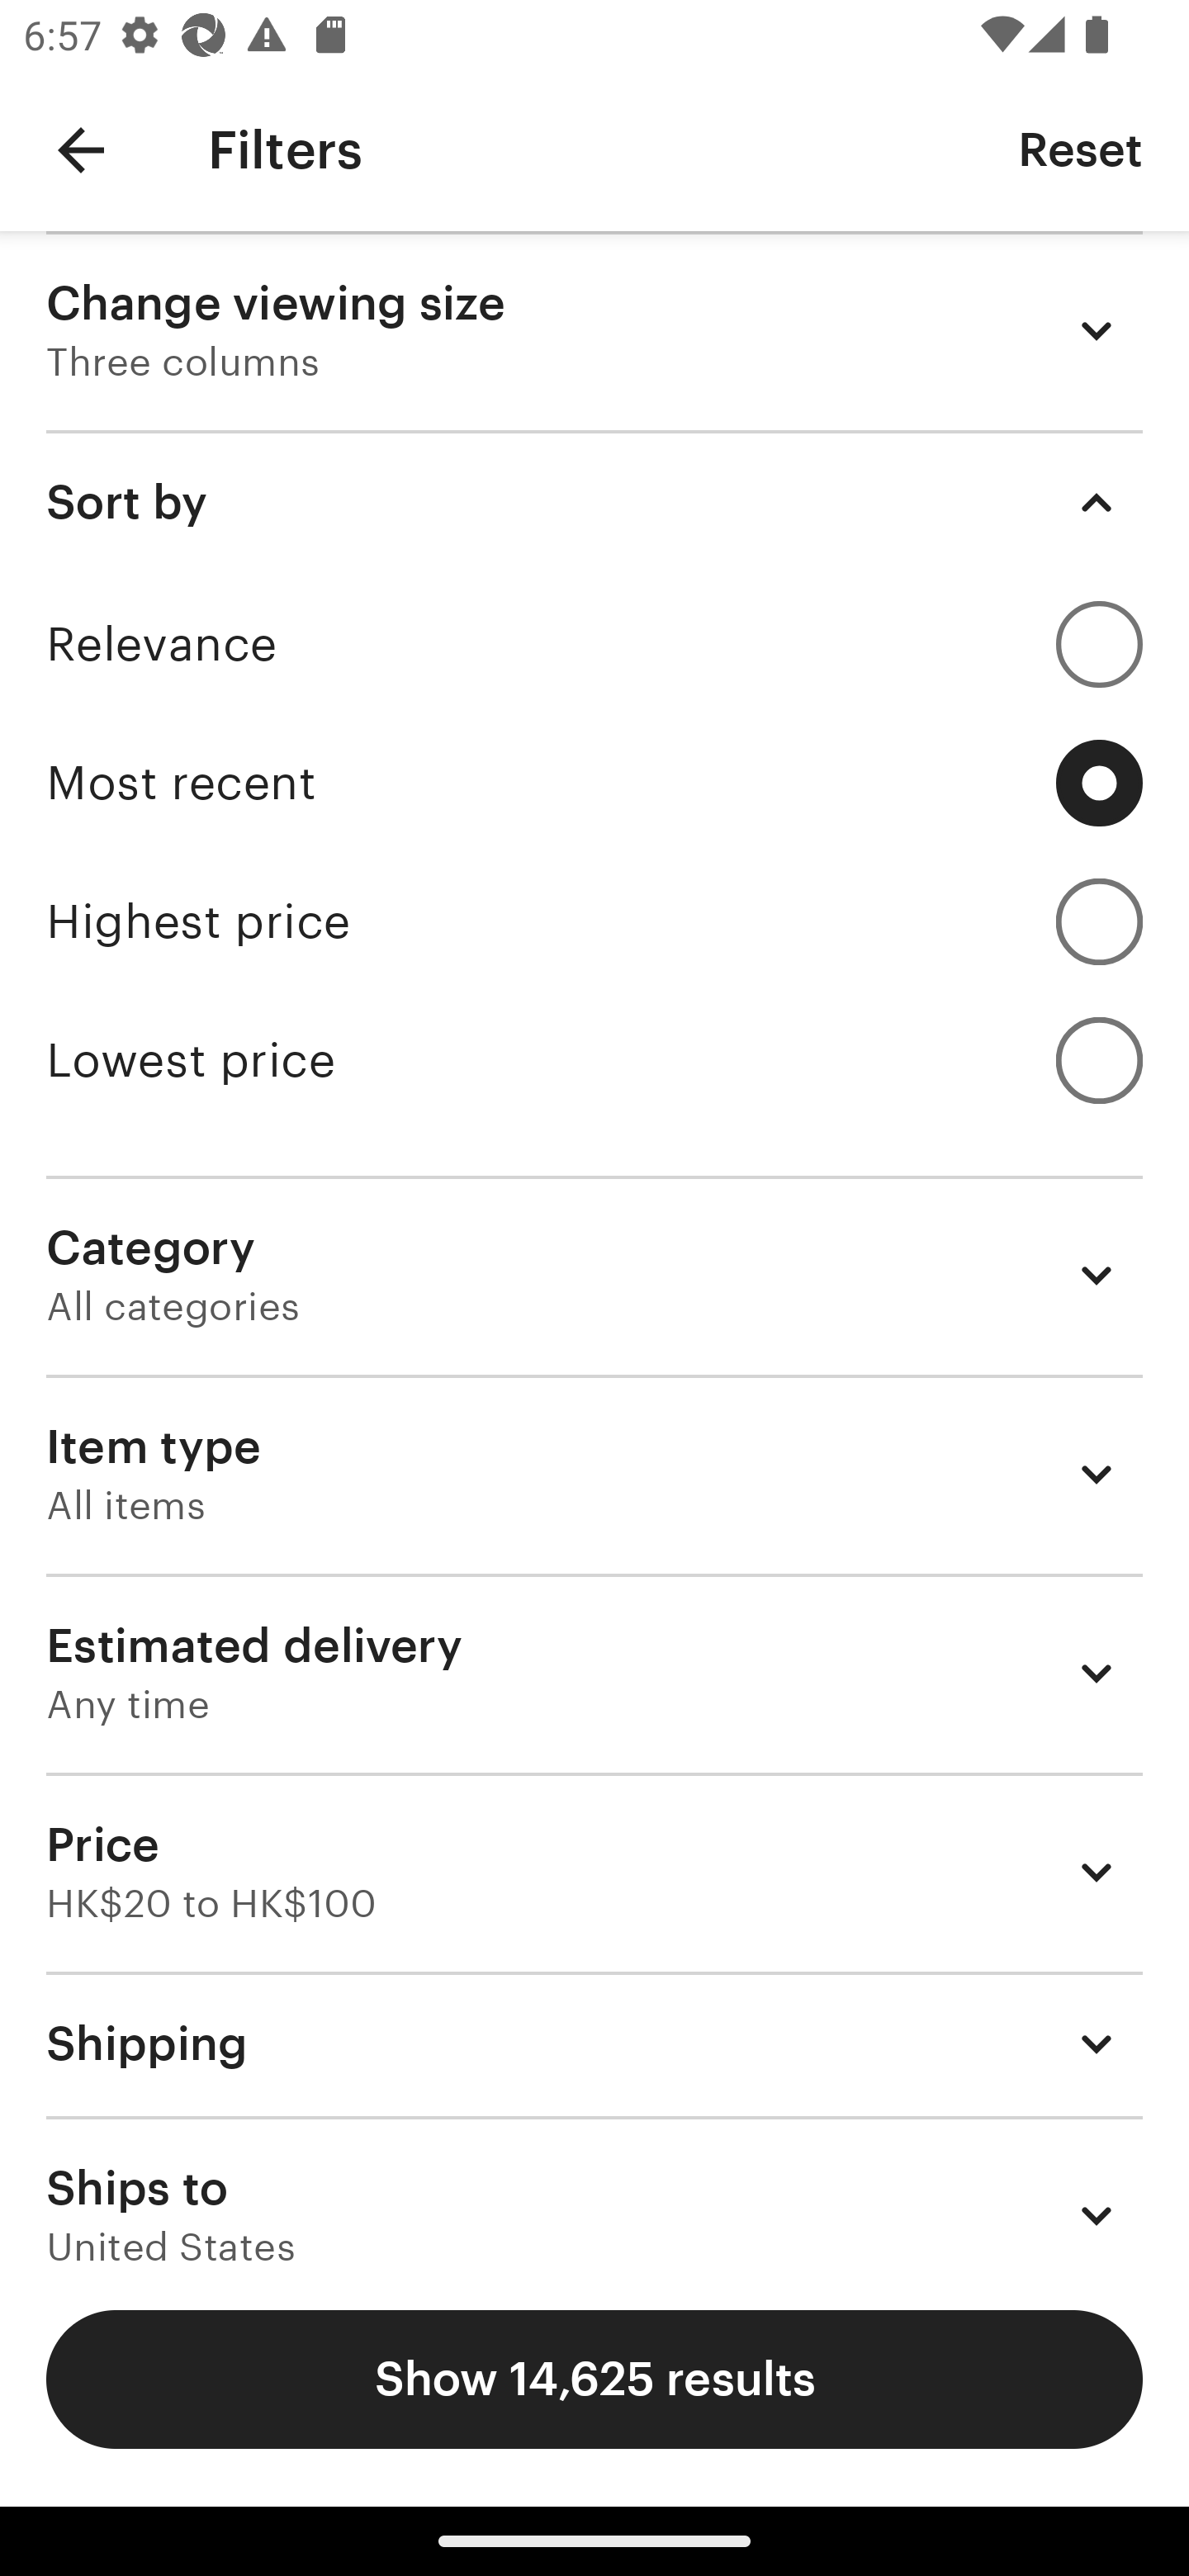 The height and width of the screenshot is (2576, 1189). I want to click on Highest price, so click(594, 921).